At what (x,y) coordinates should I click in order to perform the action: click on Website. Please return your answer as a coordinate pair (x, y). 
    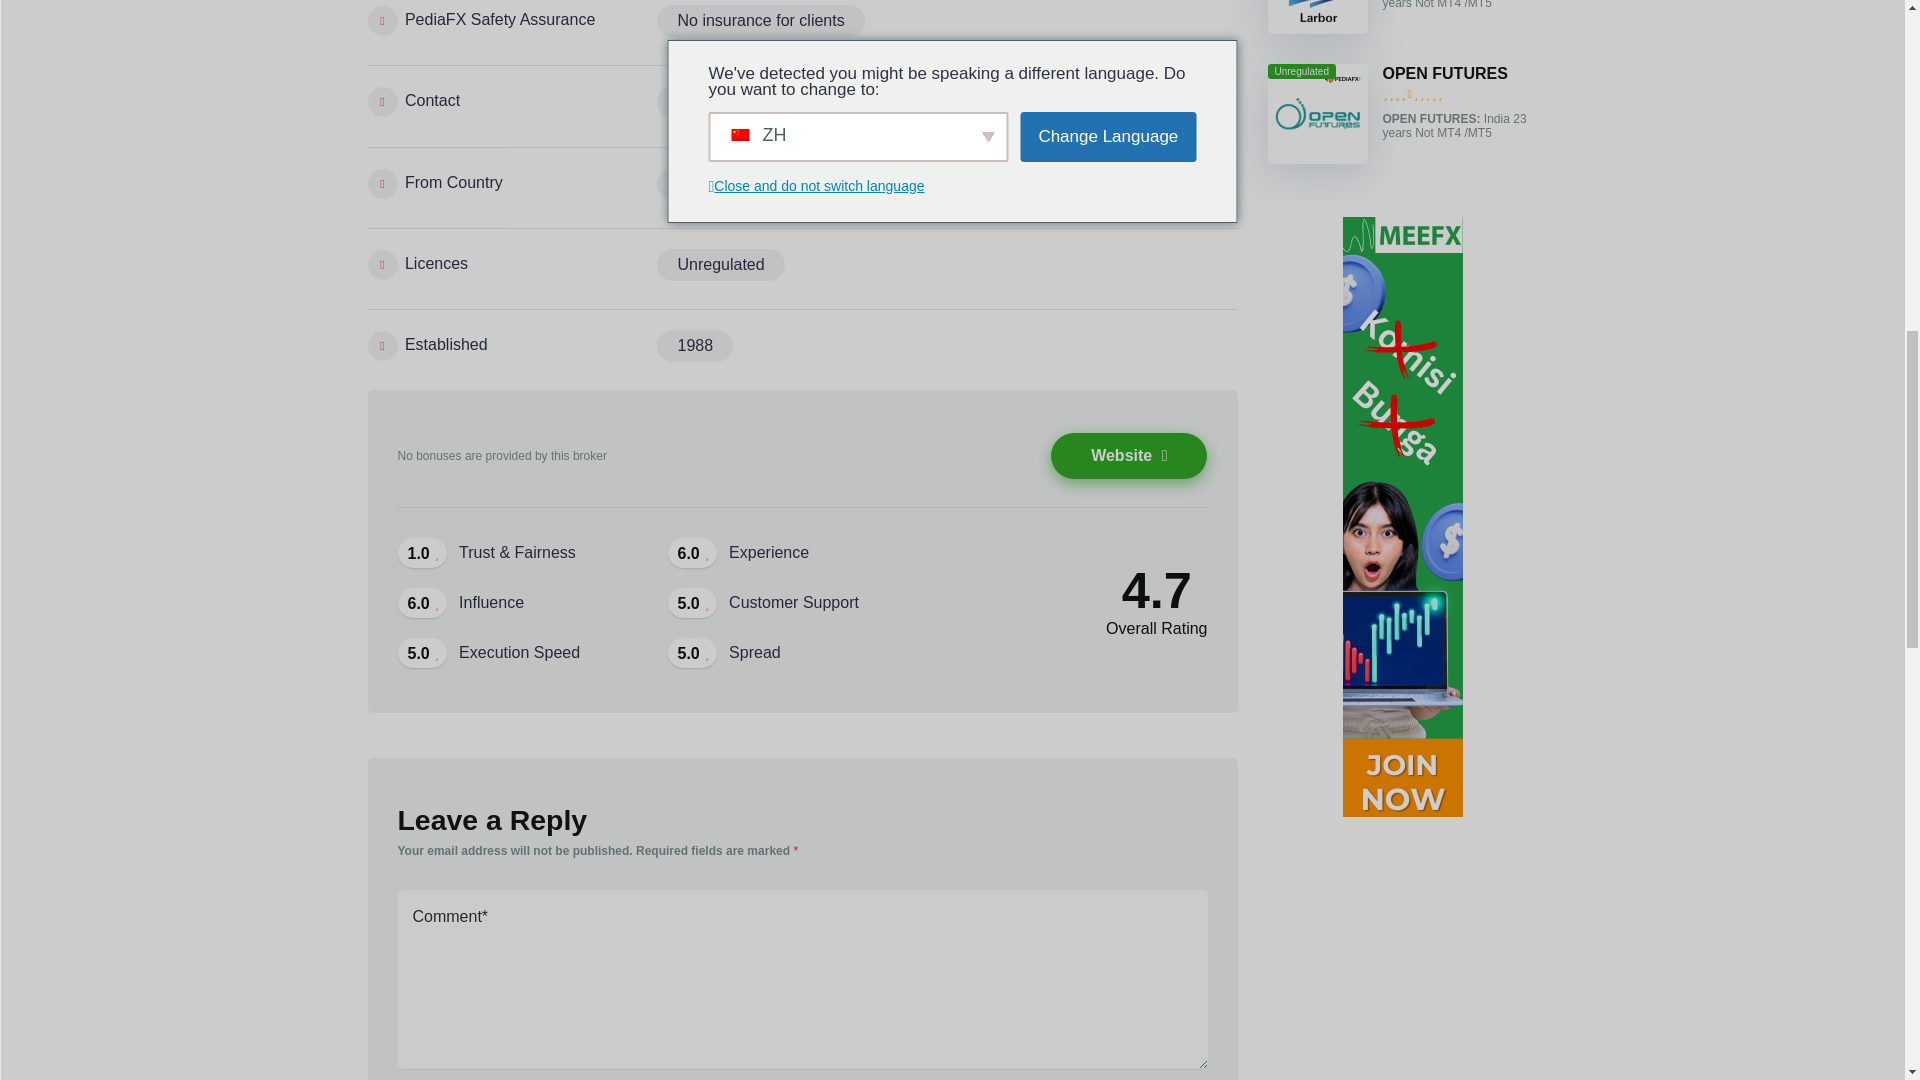
    Looking at the image, I should click on (1128, 456).